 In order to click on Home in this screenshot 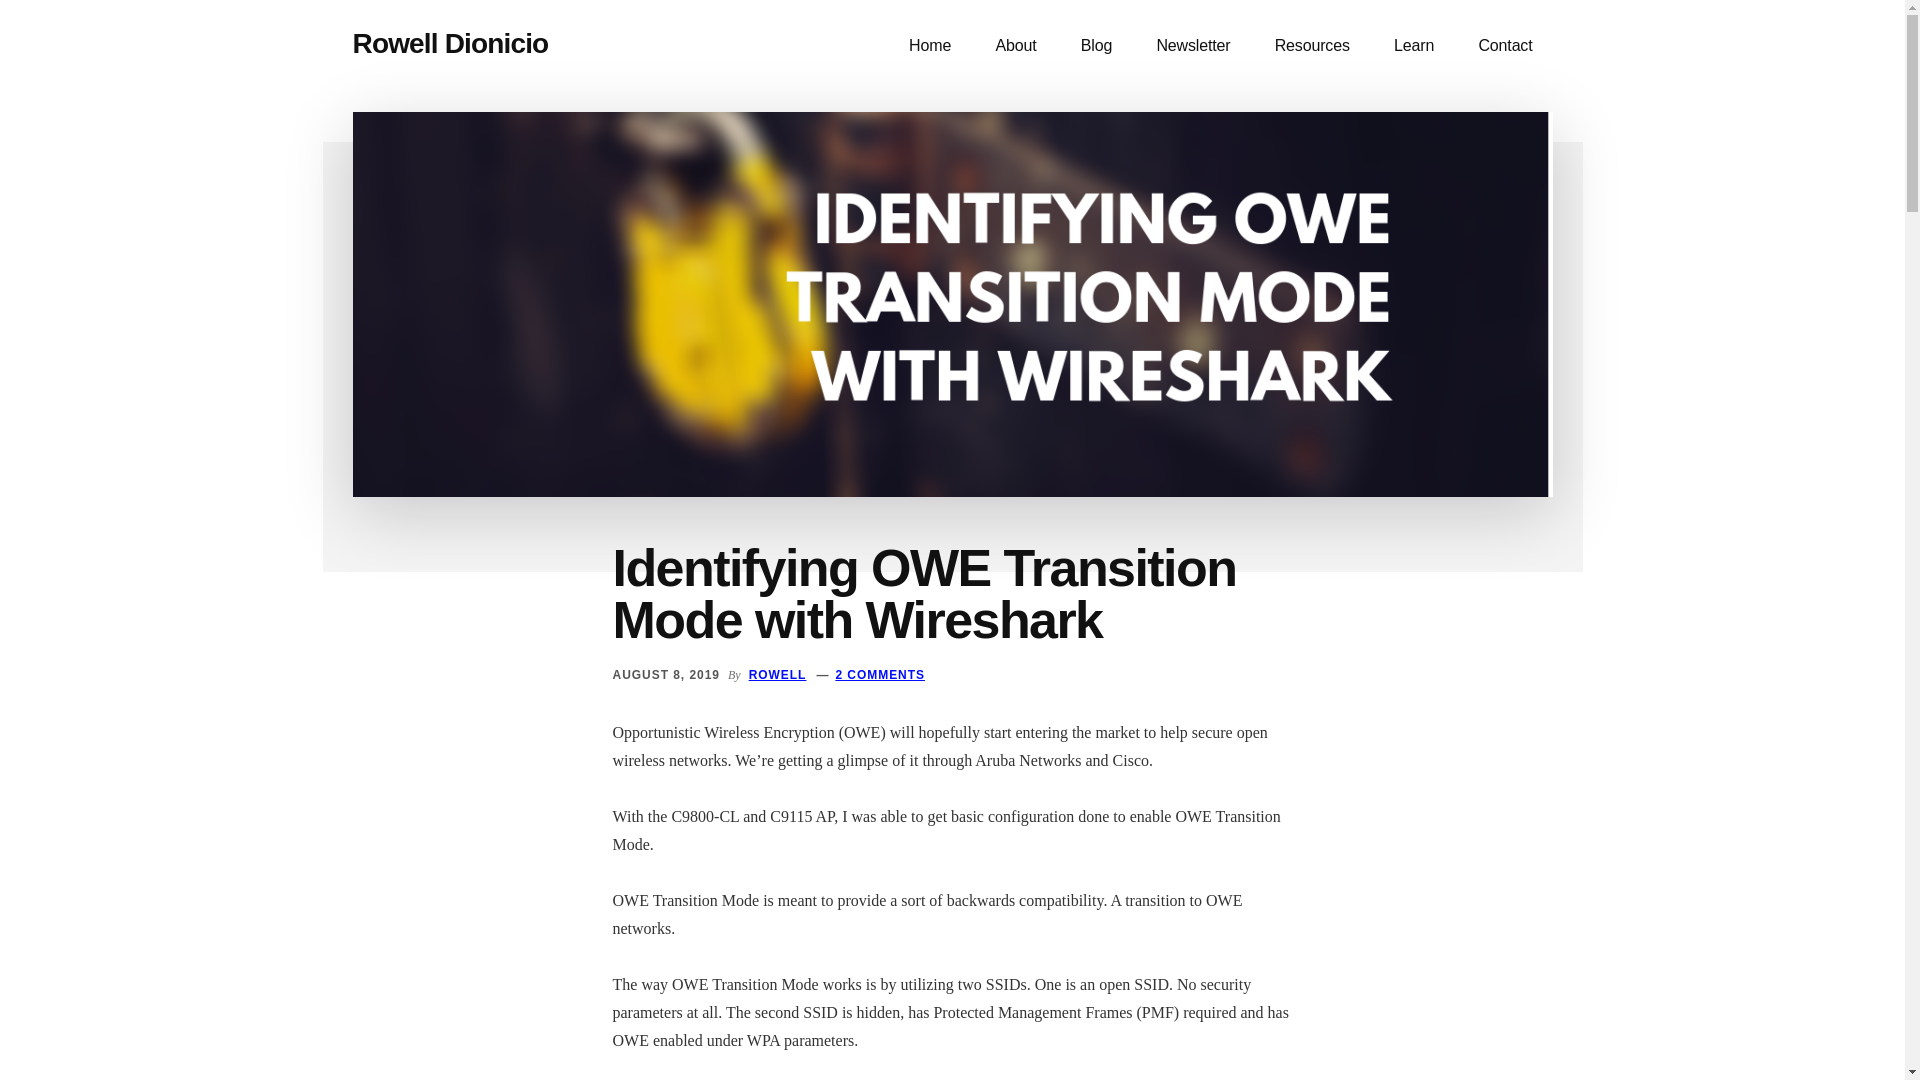, I will do `click(930, 46)`.